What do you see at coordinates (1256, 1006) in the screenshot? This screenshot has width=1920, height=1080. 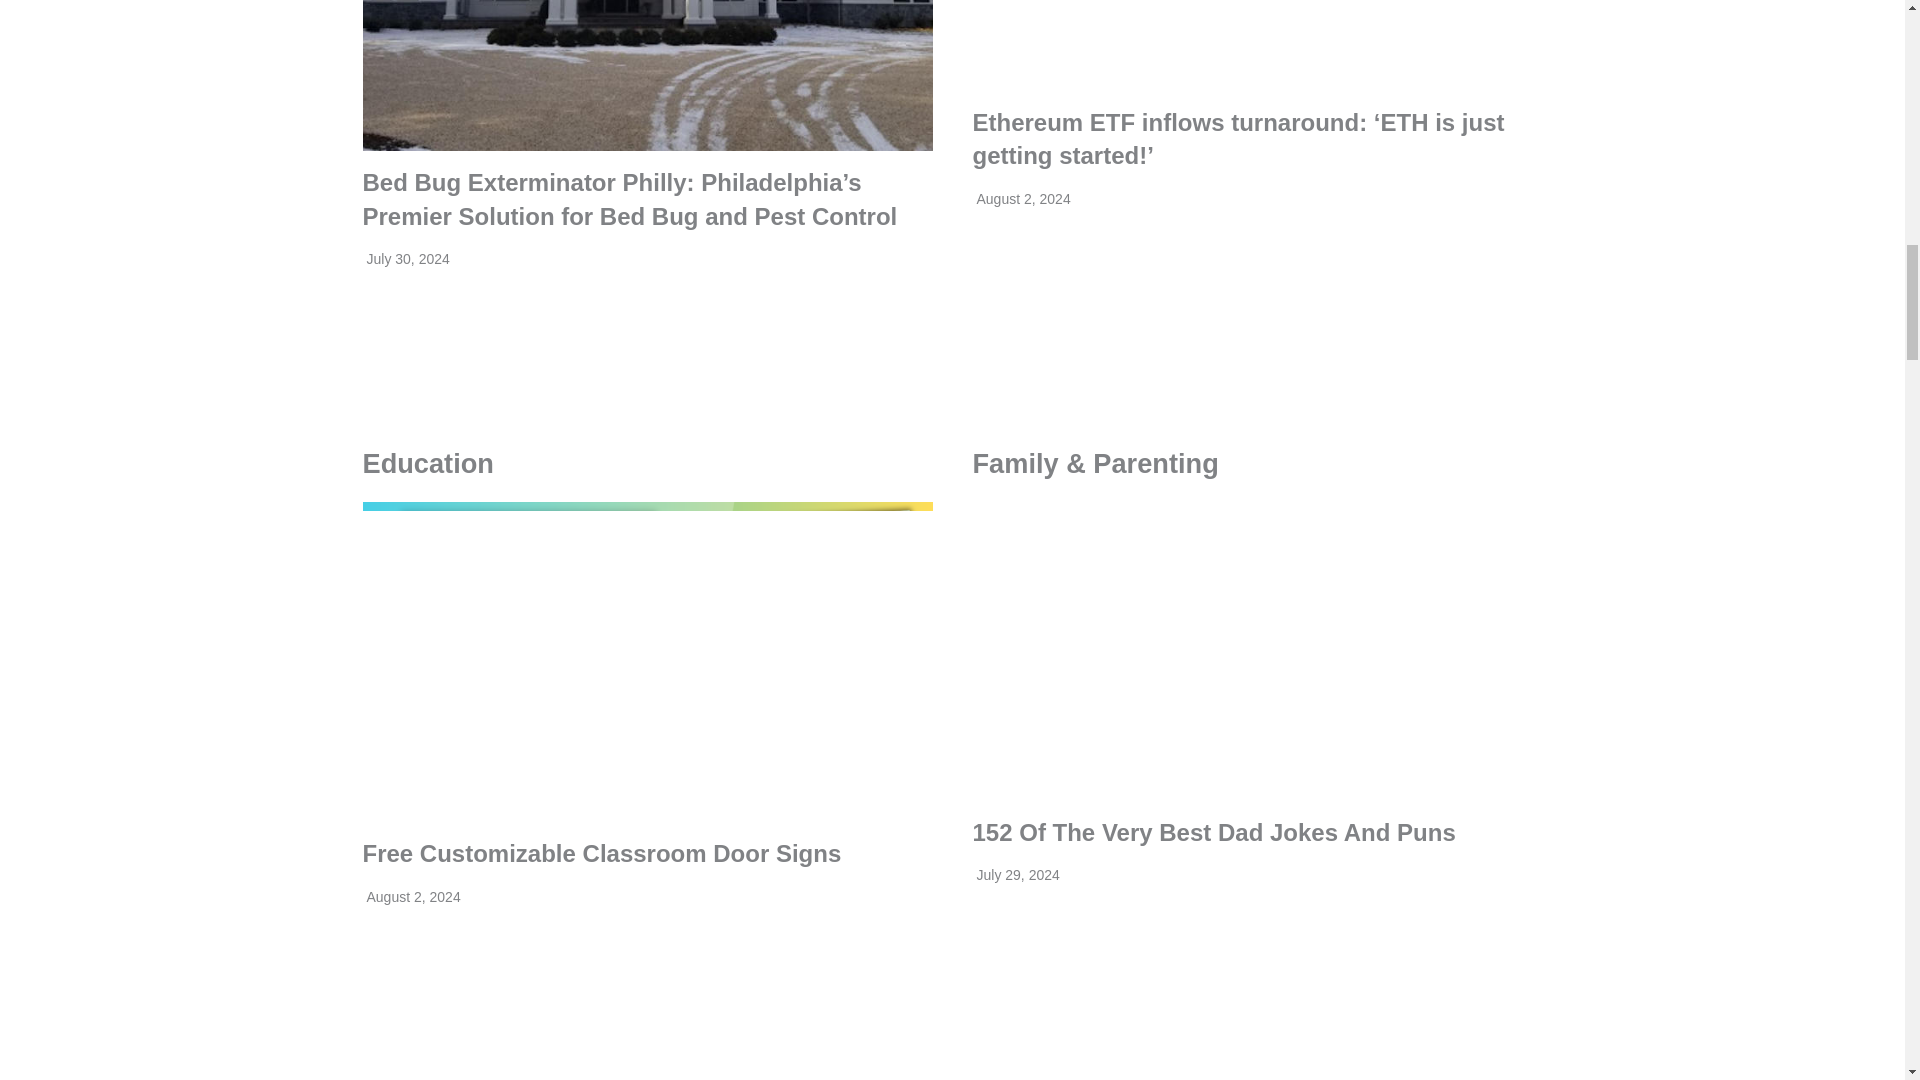 I see `Advertisement` at bounding box center [1256, 1006].